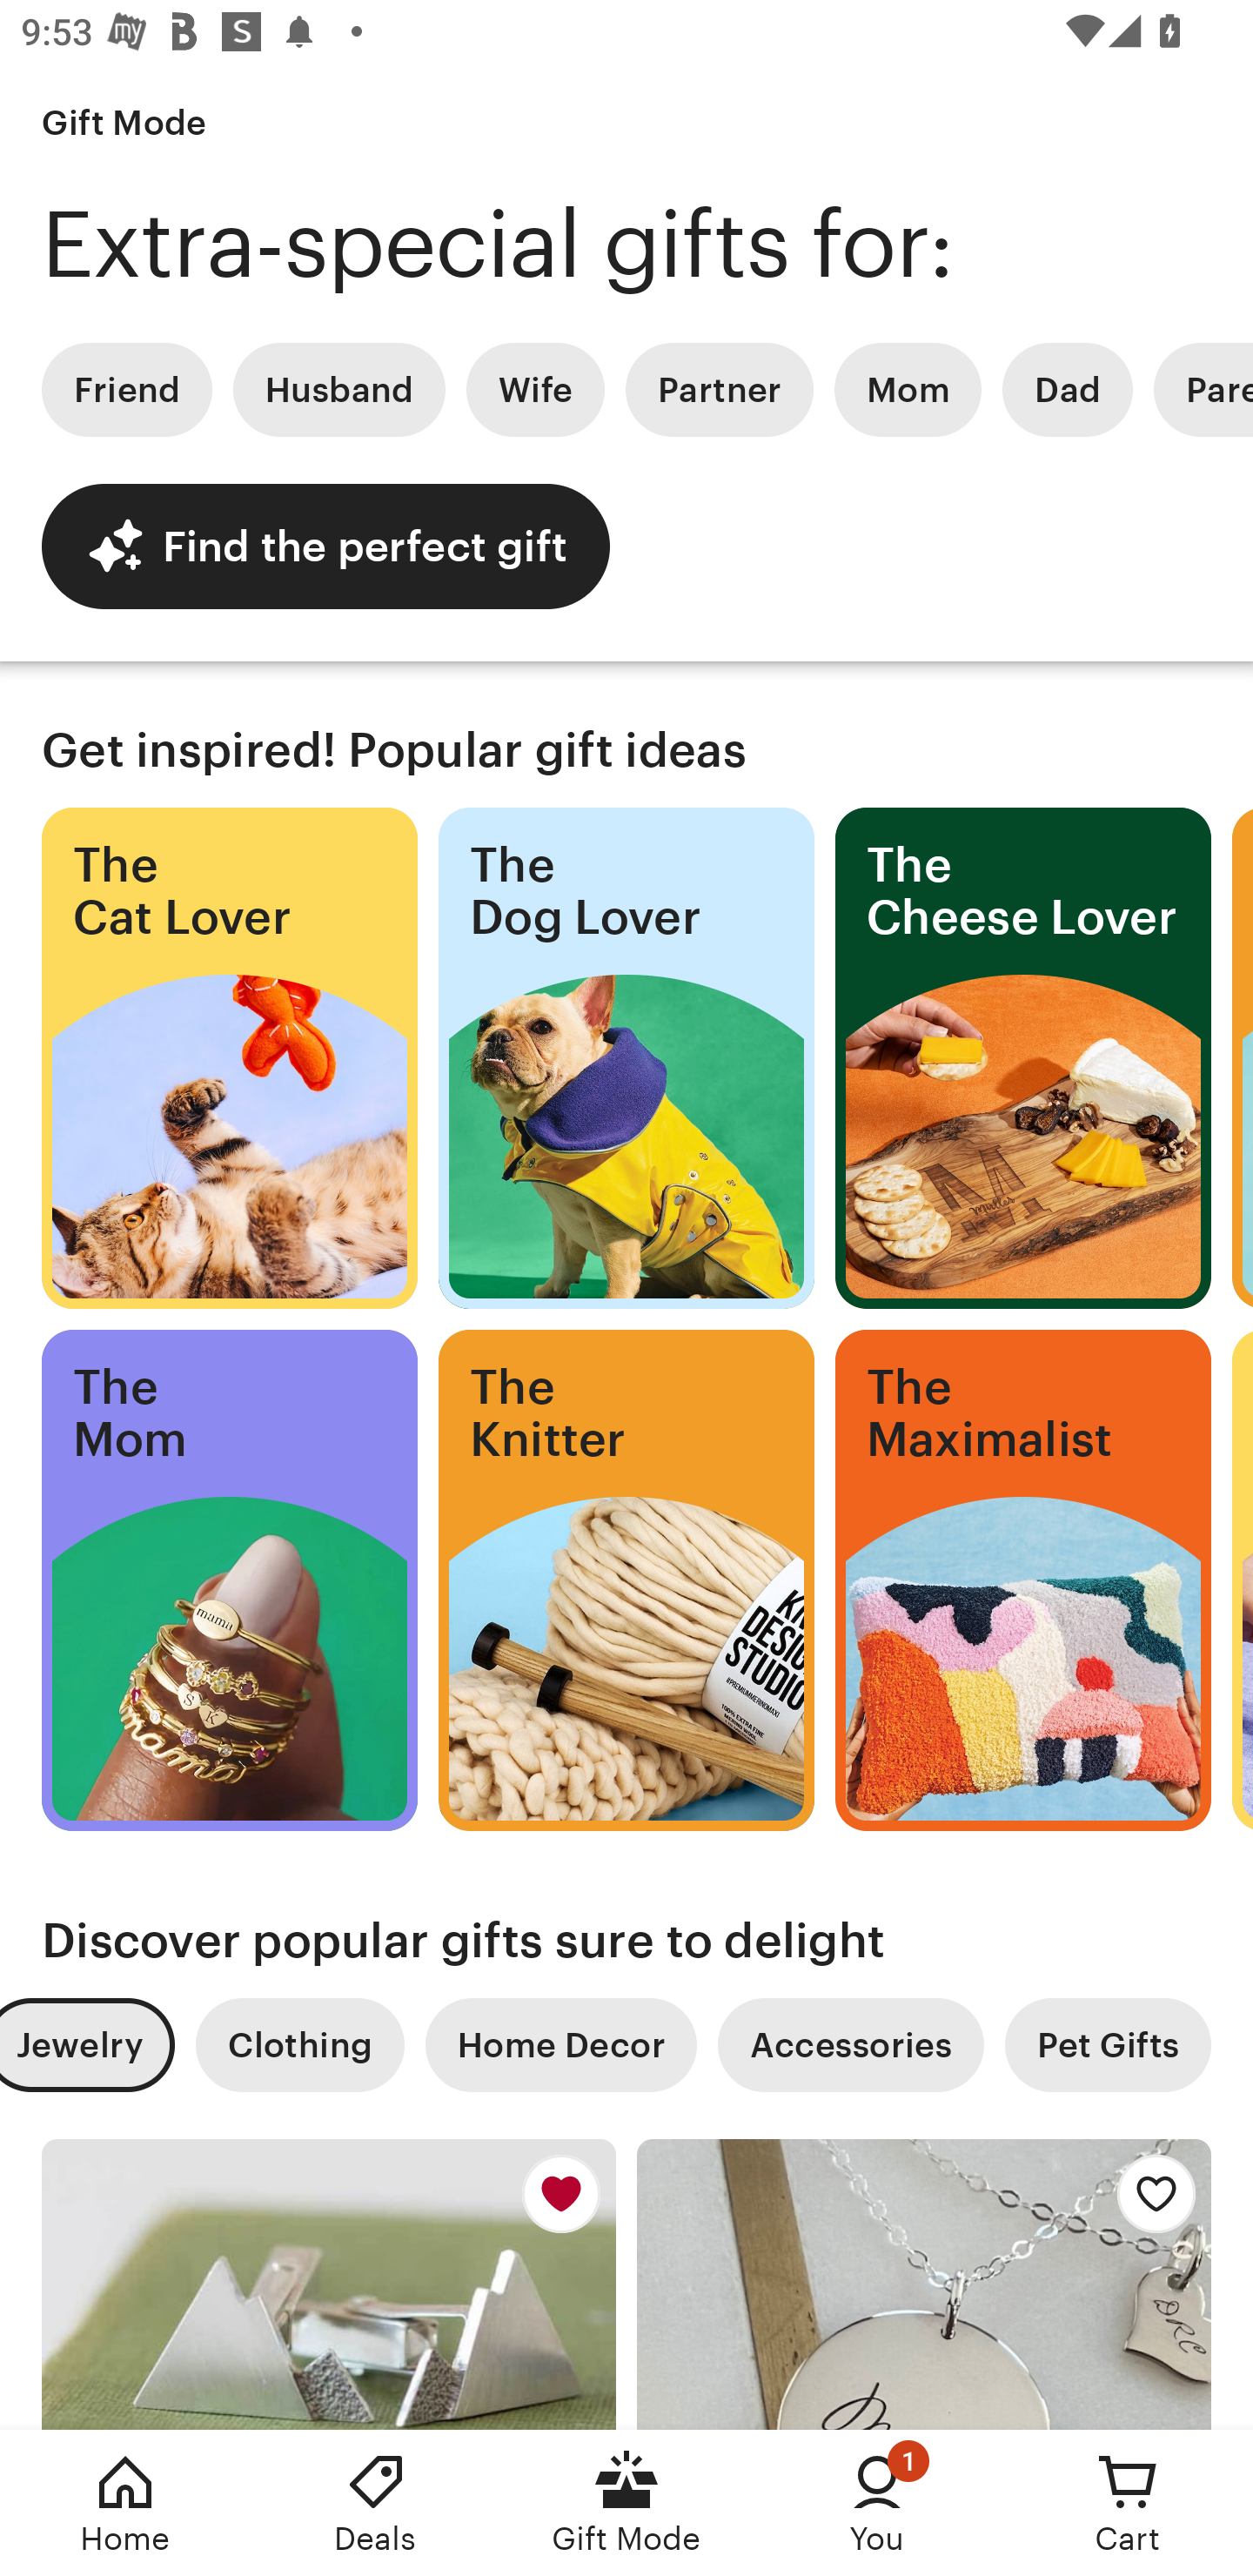 This screenshot has height=2576, width=1253. What do you see at coordinates (376, 2503) in the screenshot?
I see `Deals` at bounding box center [376, 2503].